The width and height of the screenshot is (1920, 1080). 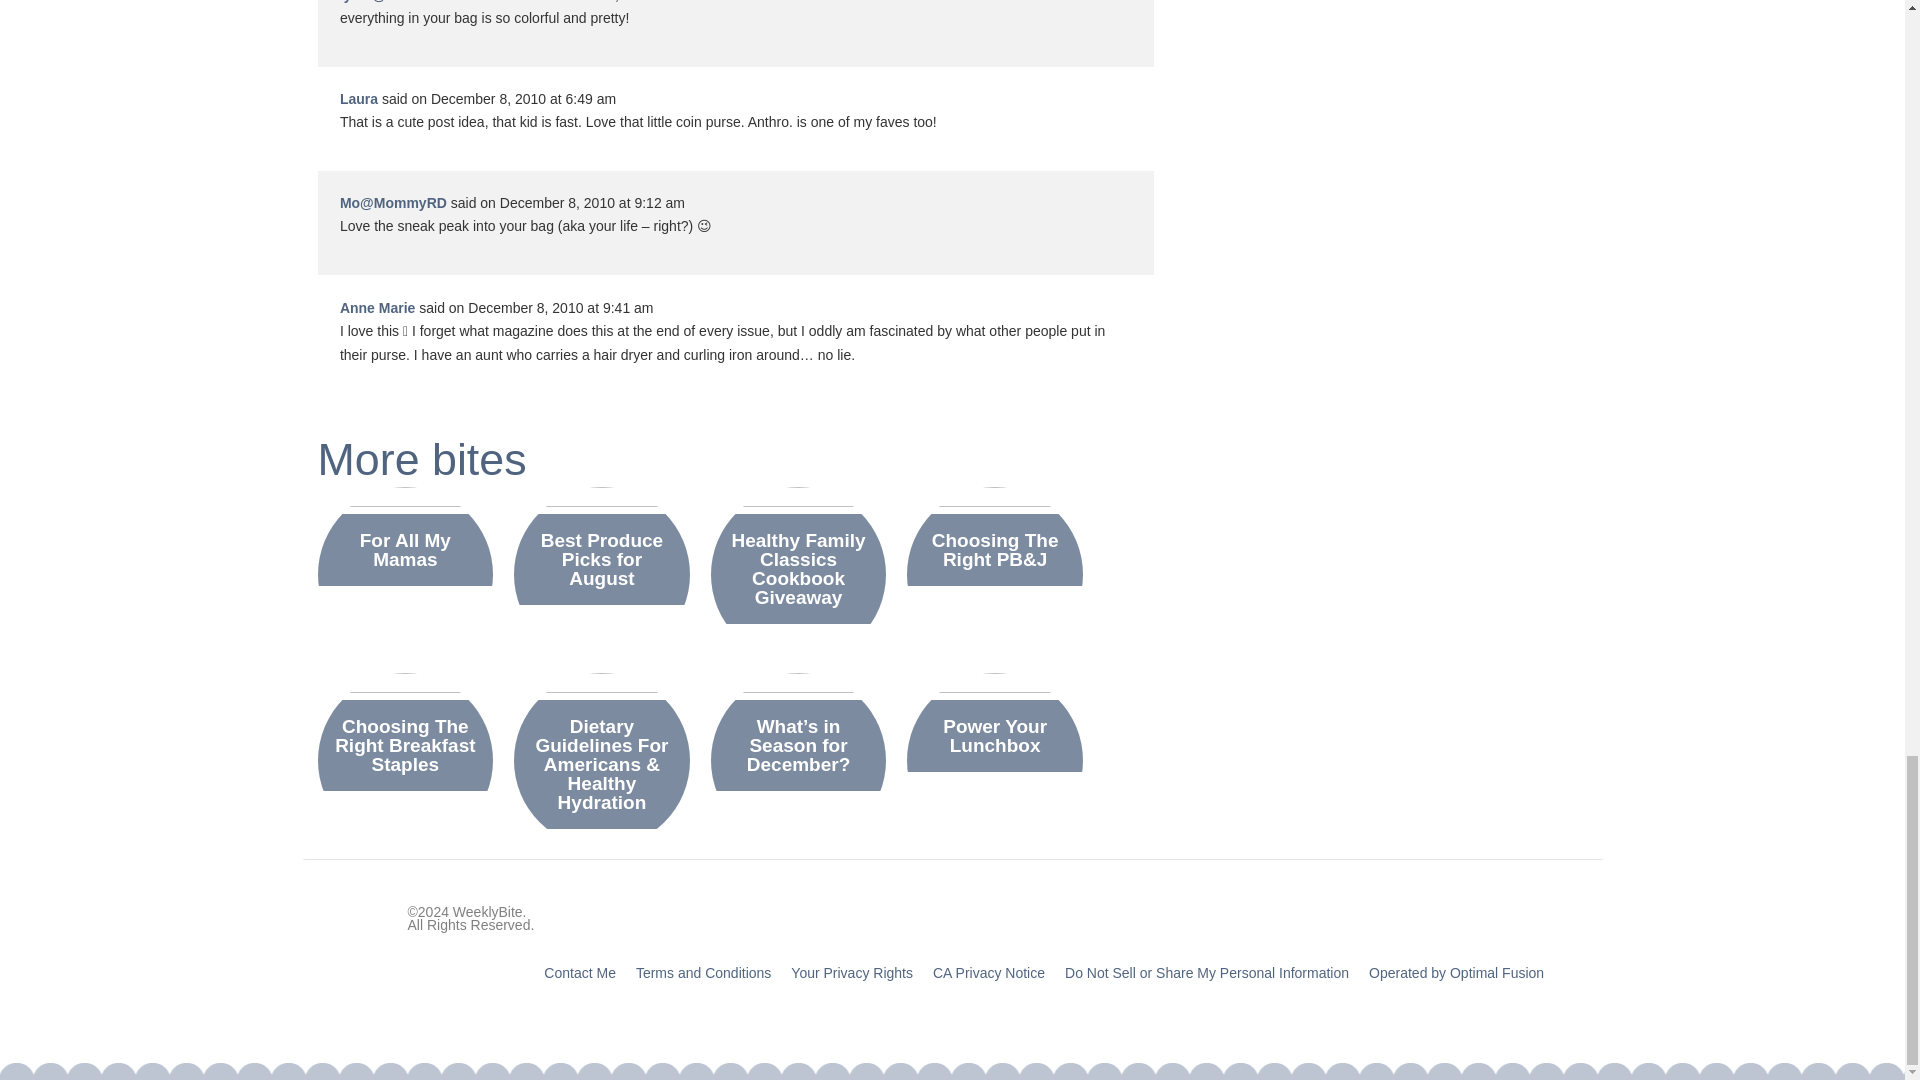 What do you see at coordinates (1207, 972) in the screenshot?
I see `Do Not Sell or Share My Personal Information` at bounding box center [1207, 972].